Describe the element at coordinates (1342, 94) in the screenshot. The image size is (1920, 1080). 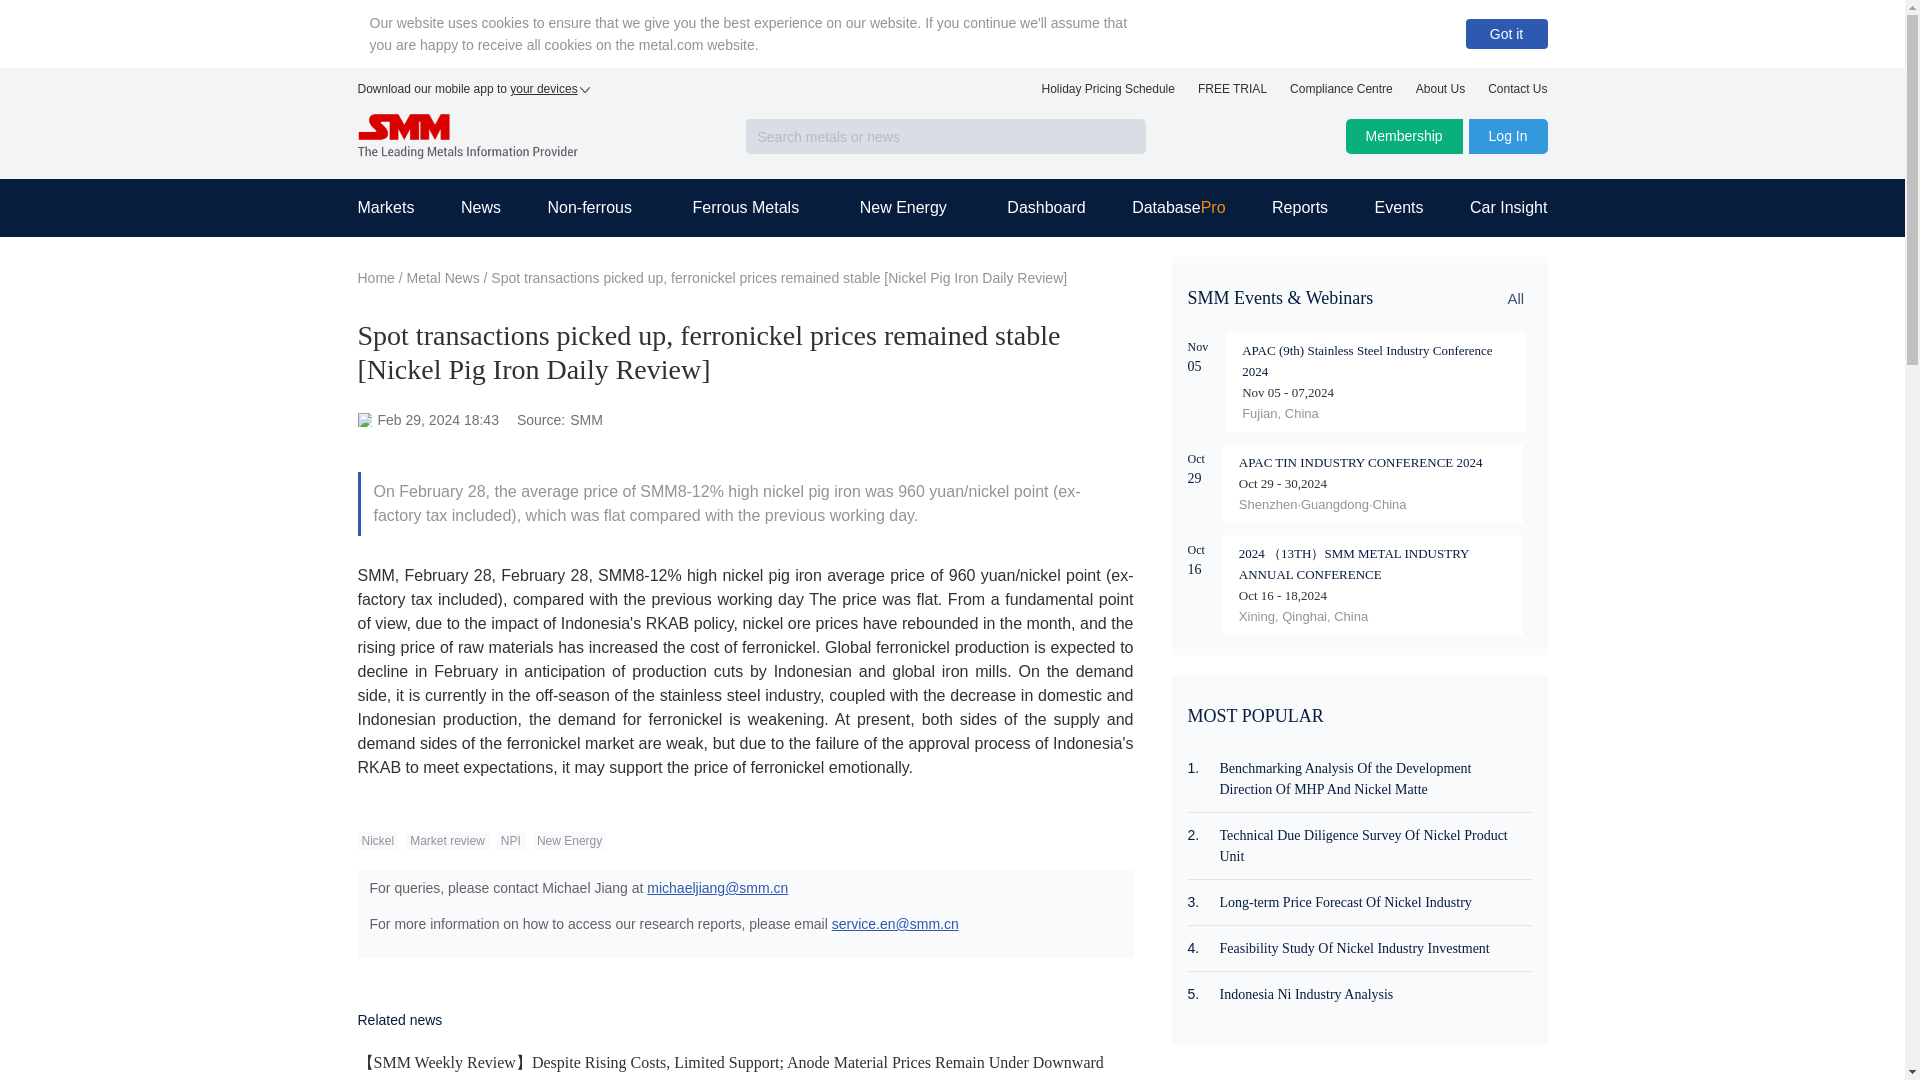
I see `Compliance Centre` at that location.